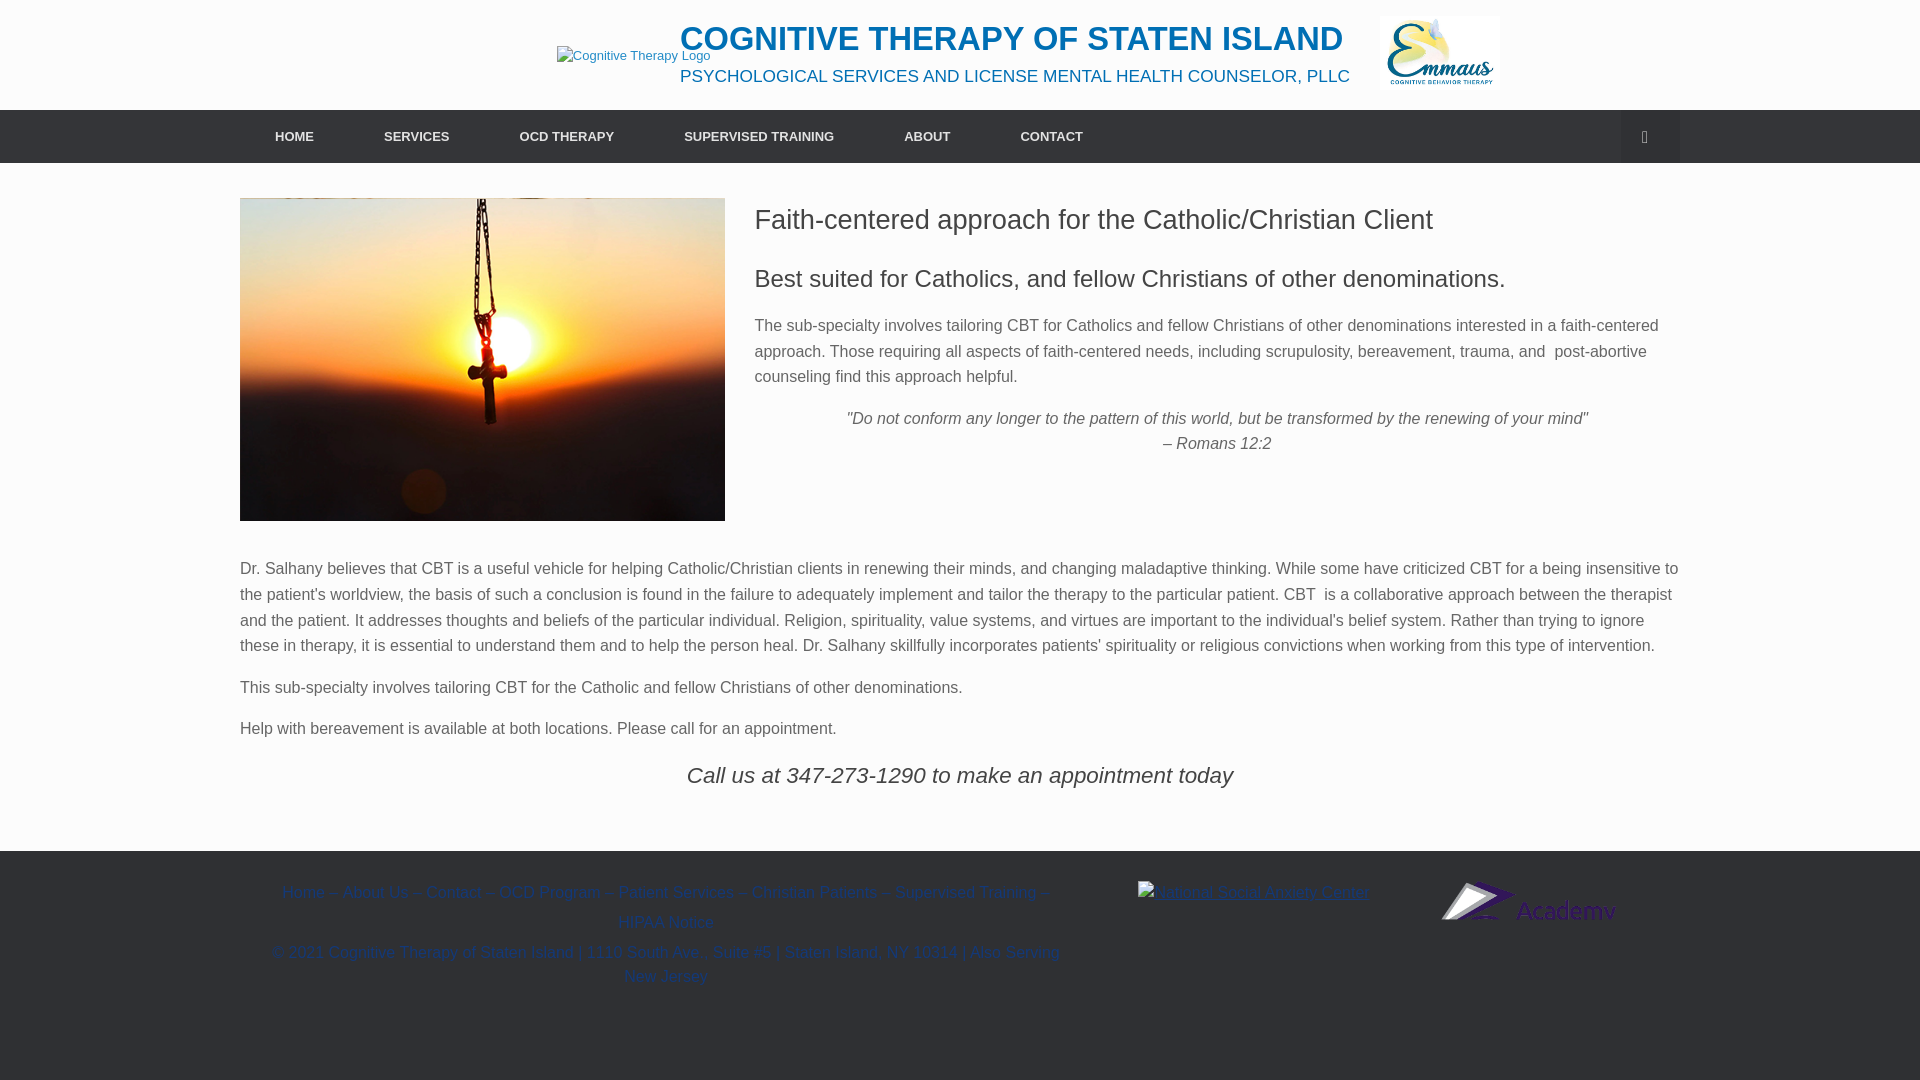 The height and width of the screenshot is (1080, 1920). I want to click on CONTACT, so click(1050, 136).